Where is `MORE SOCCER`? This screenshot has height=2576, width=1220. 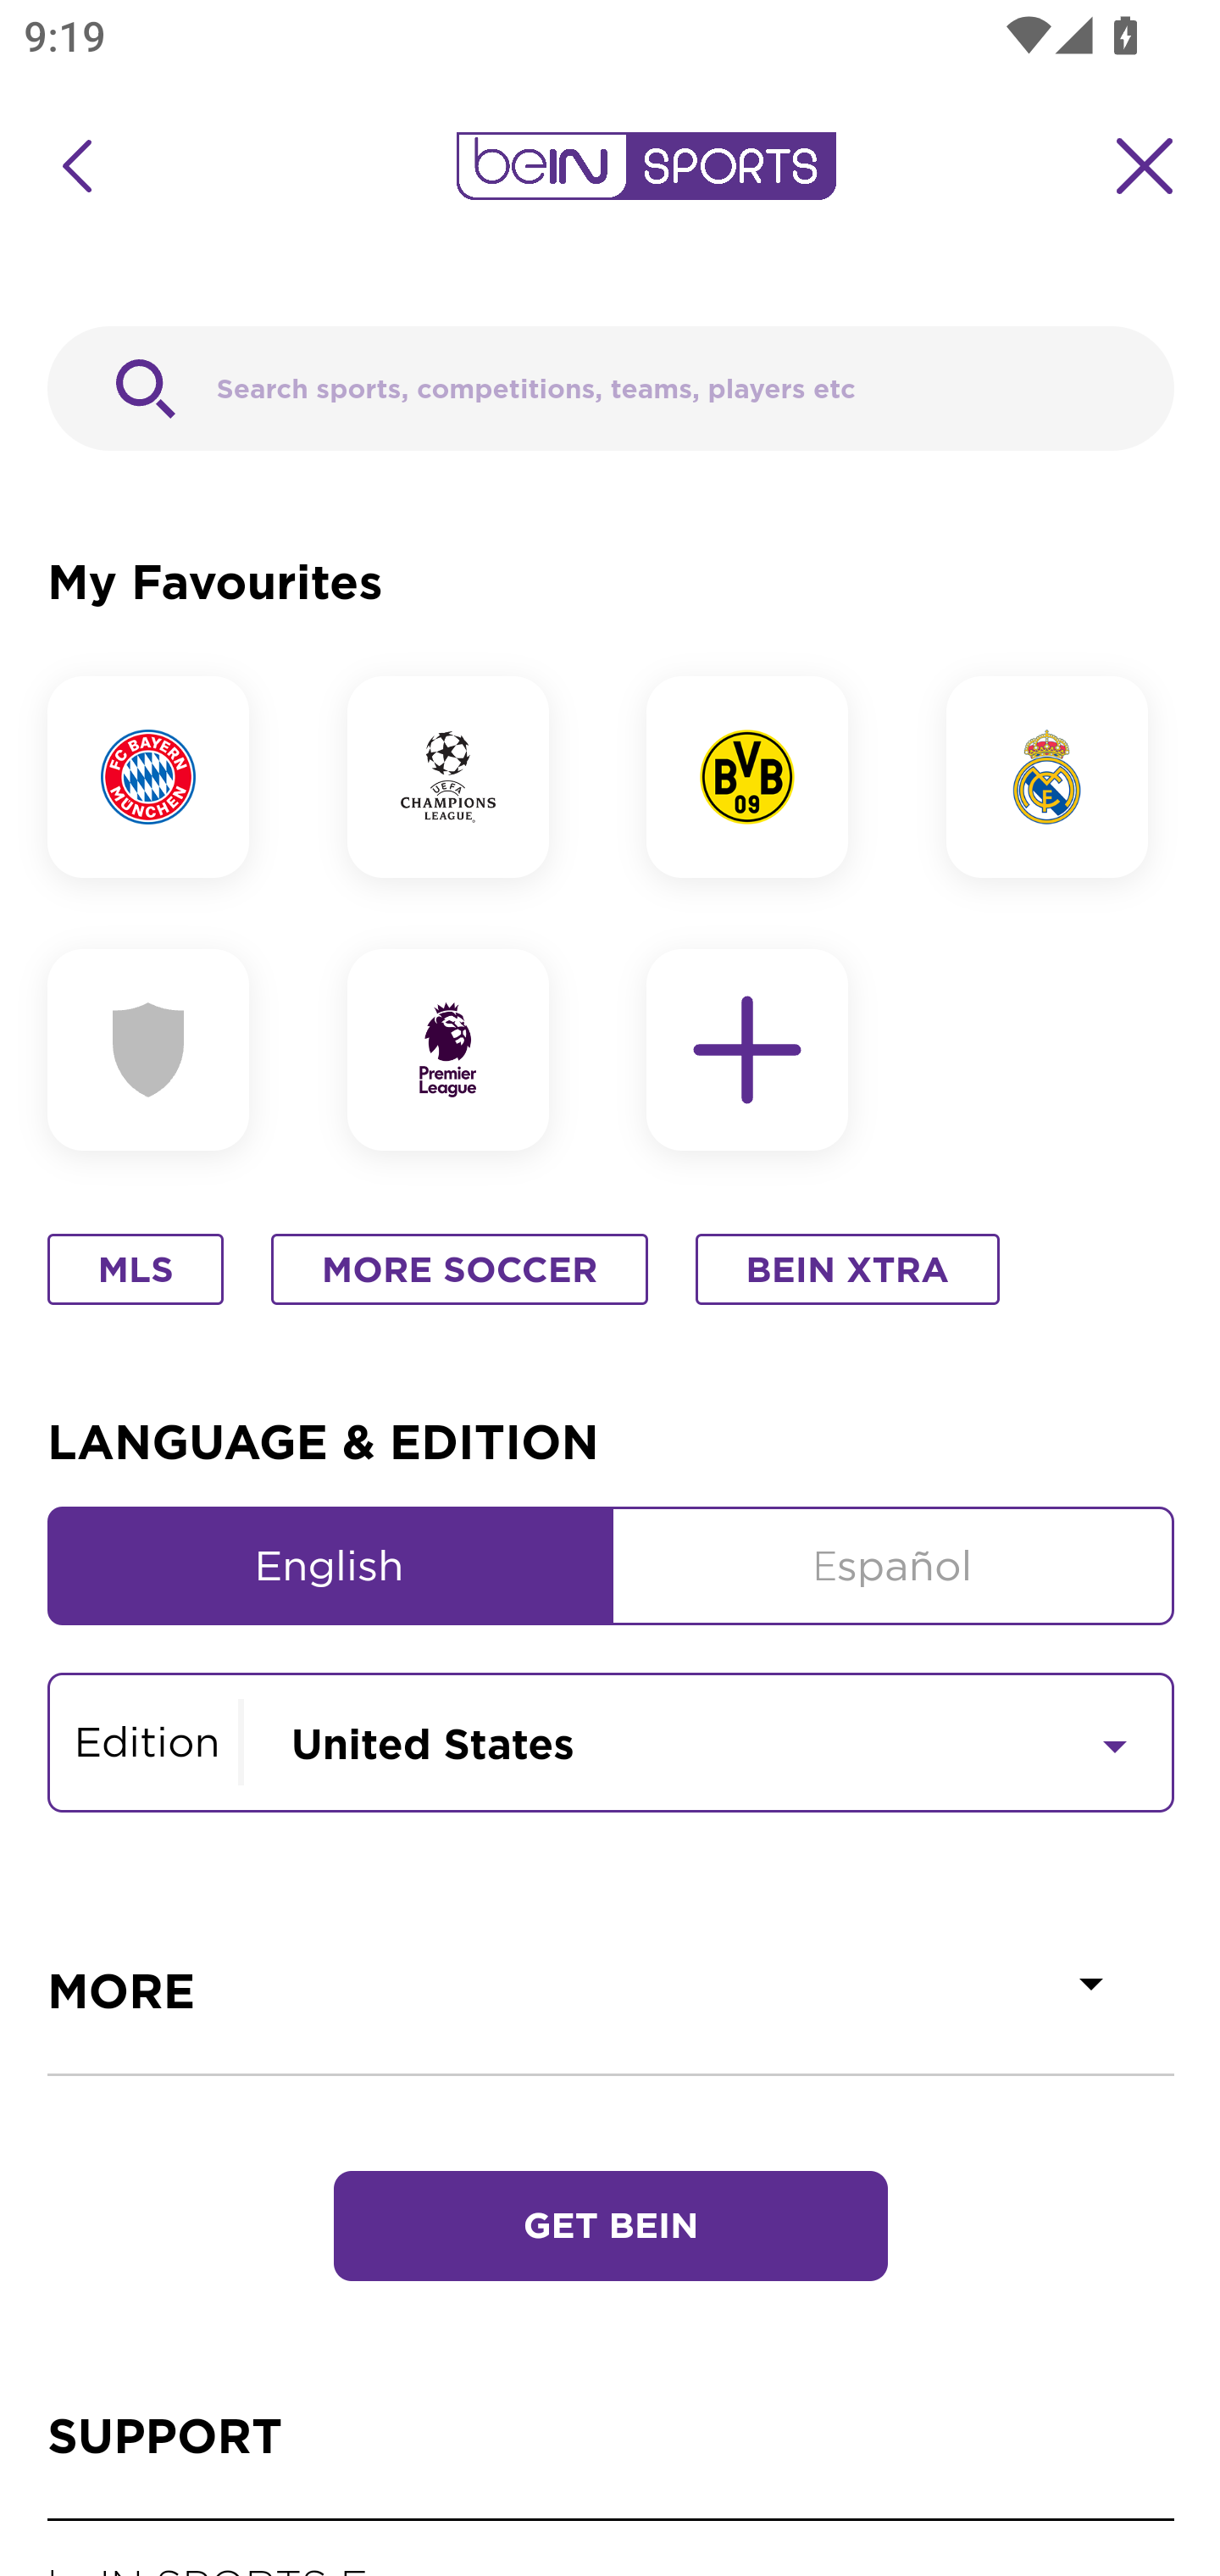 MORE SOCCER is located at coordinates (459, 1271).